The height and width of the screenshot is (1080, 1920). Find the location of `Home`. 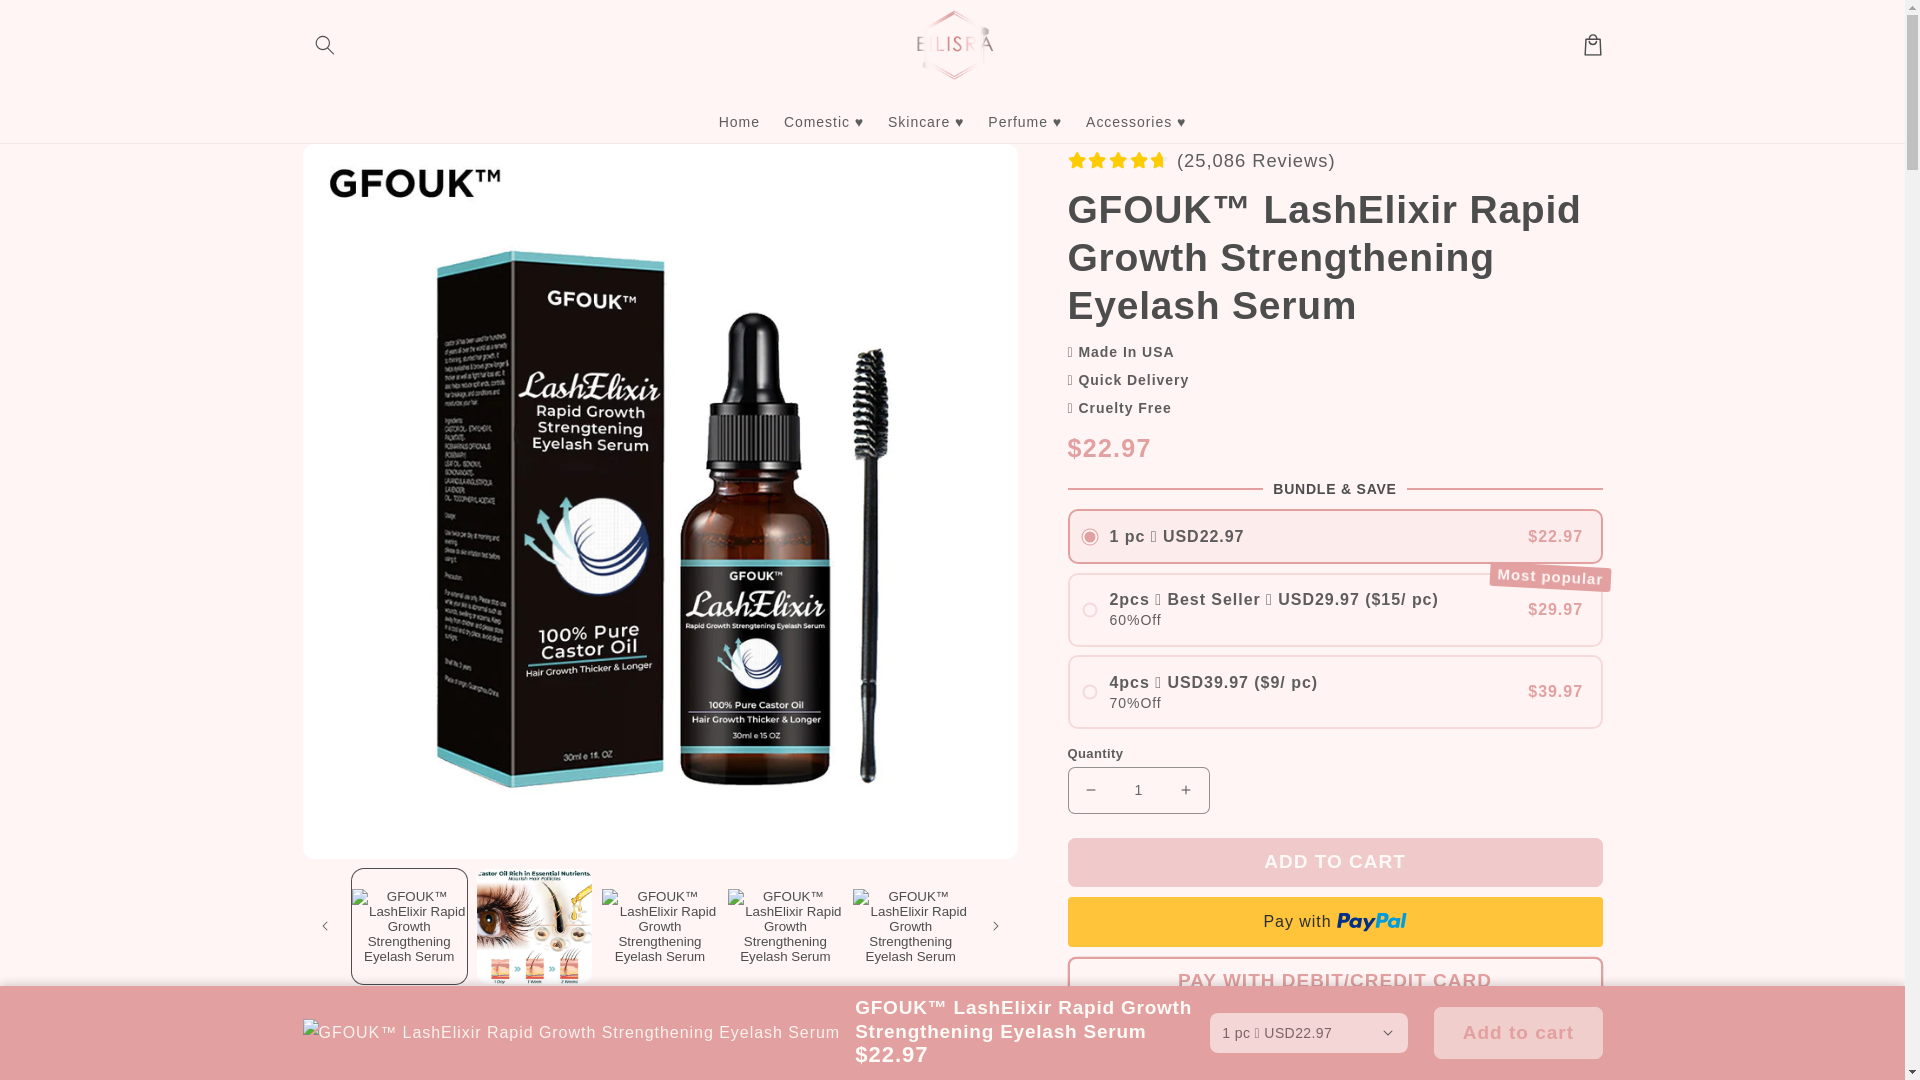

Home is located at coordinates (738, 120).